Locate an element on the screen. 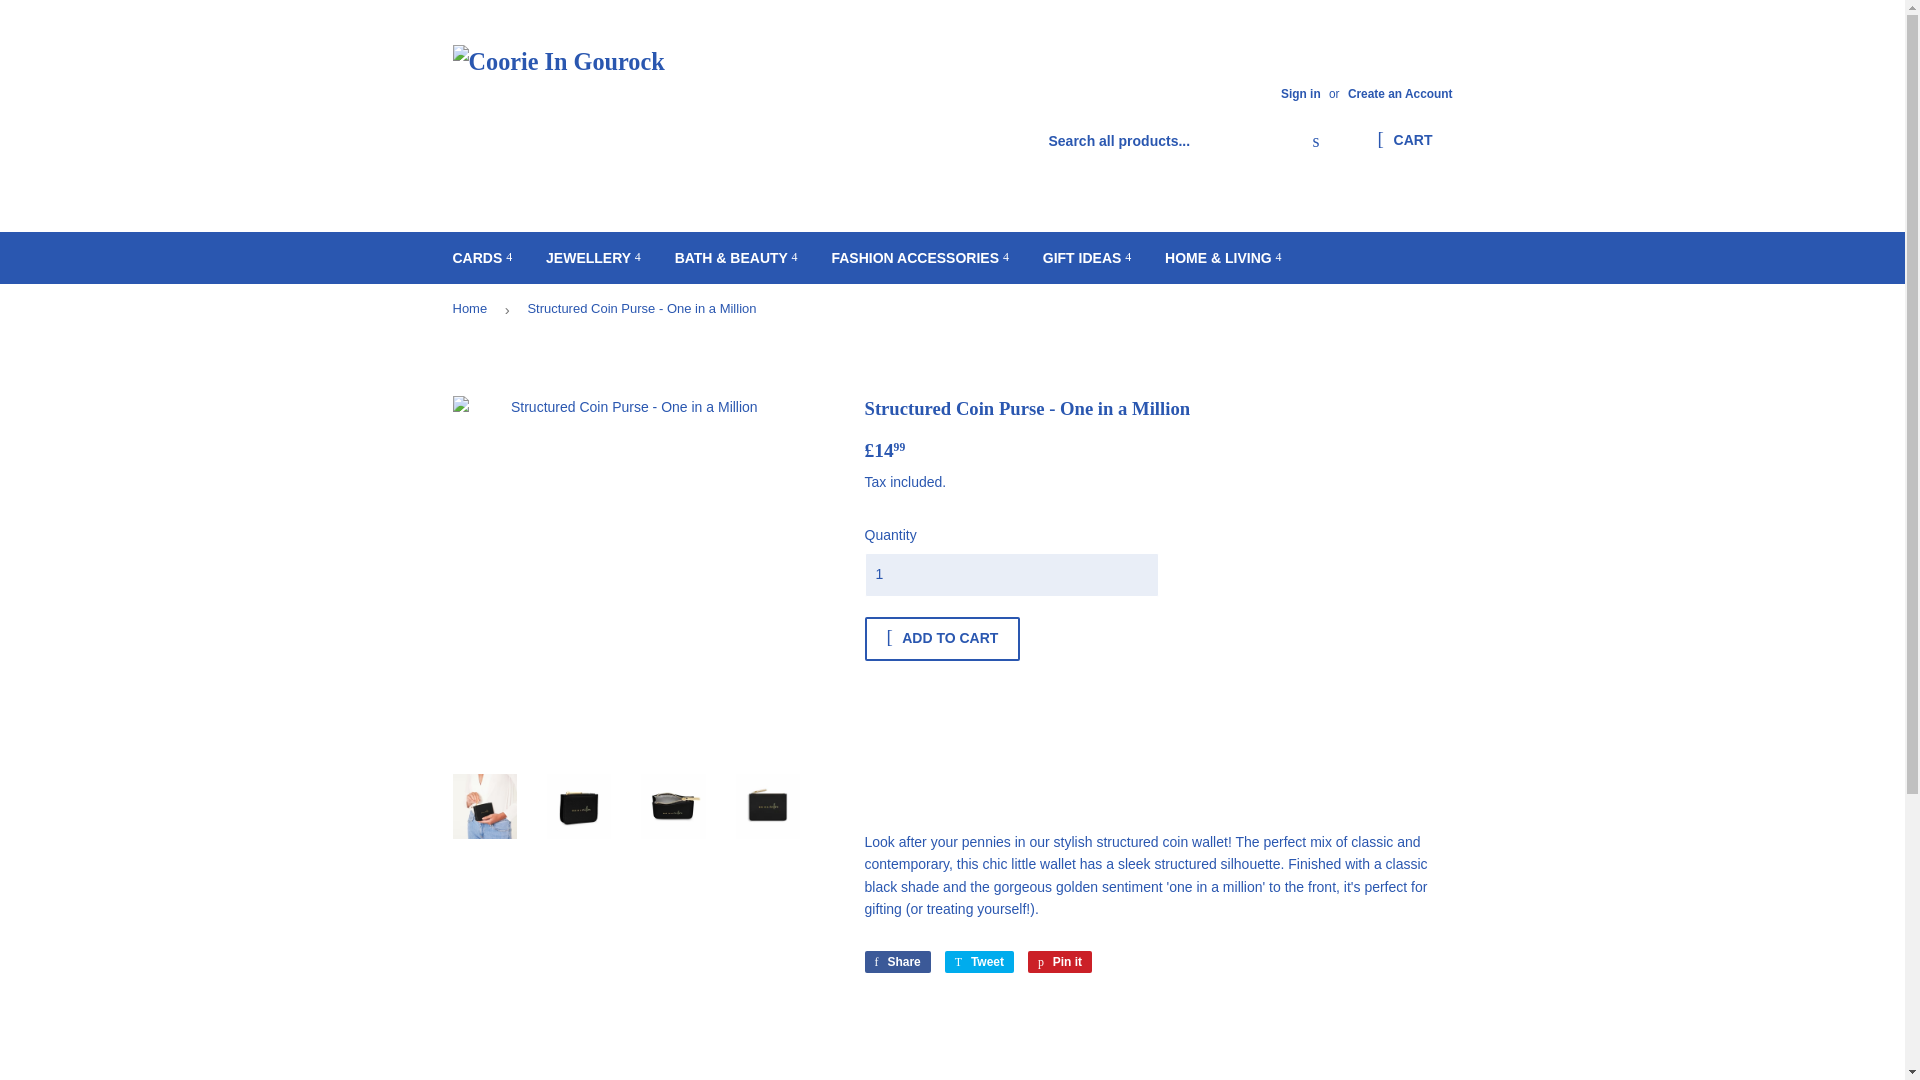 Image resolution: width=1920 pixels, height=1080 pixels. 1 is located at coordinates (1010, 574).